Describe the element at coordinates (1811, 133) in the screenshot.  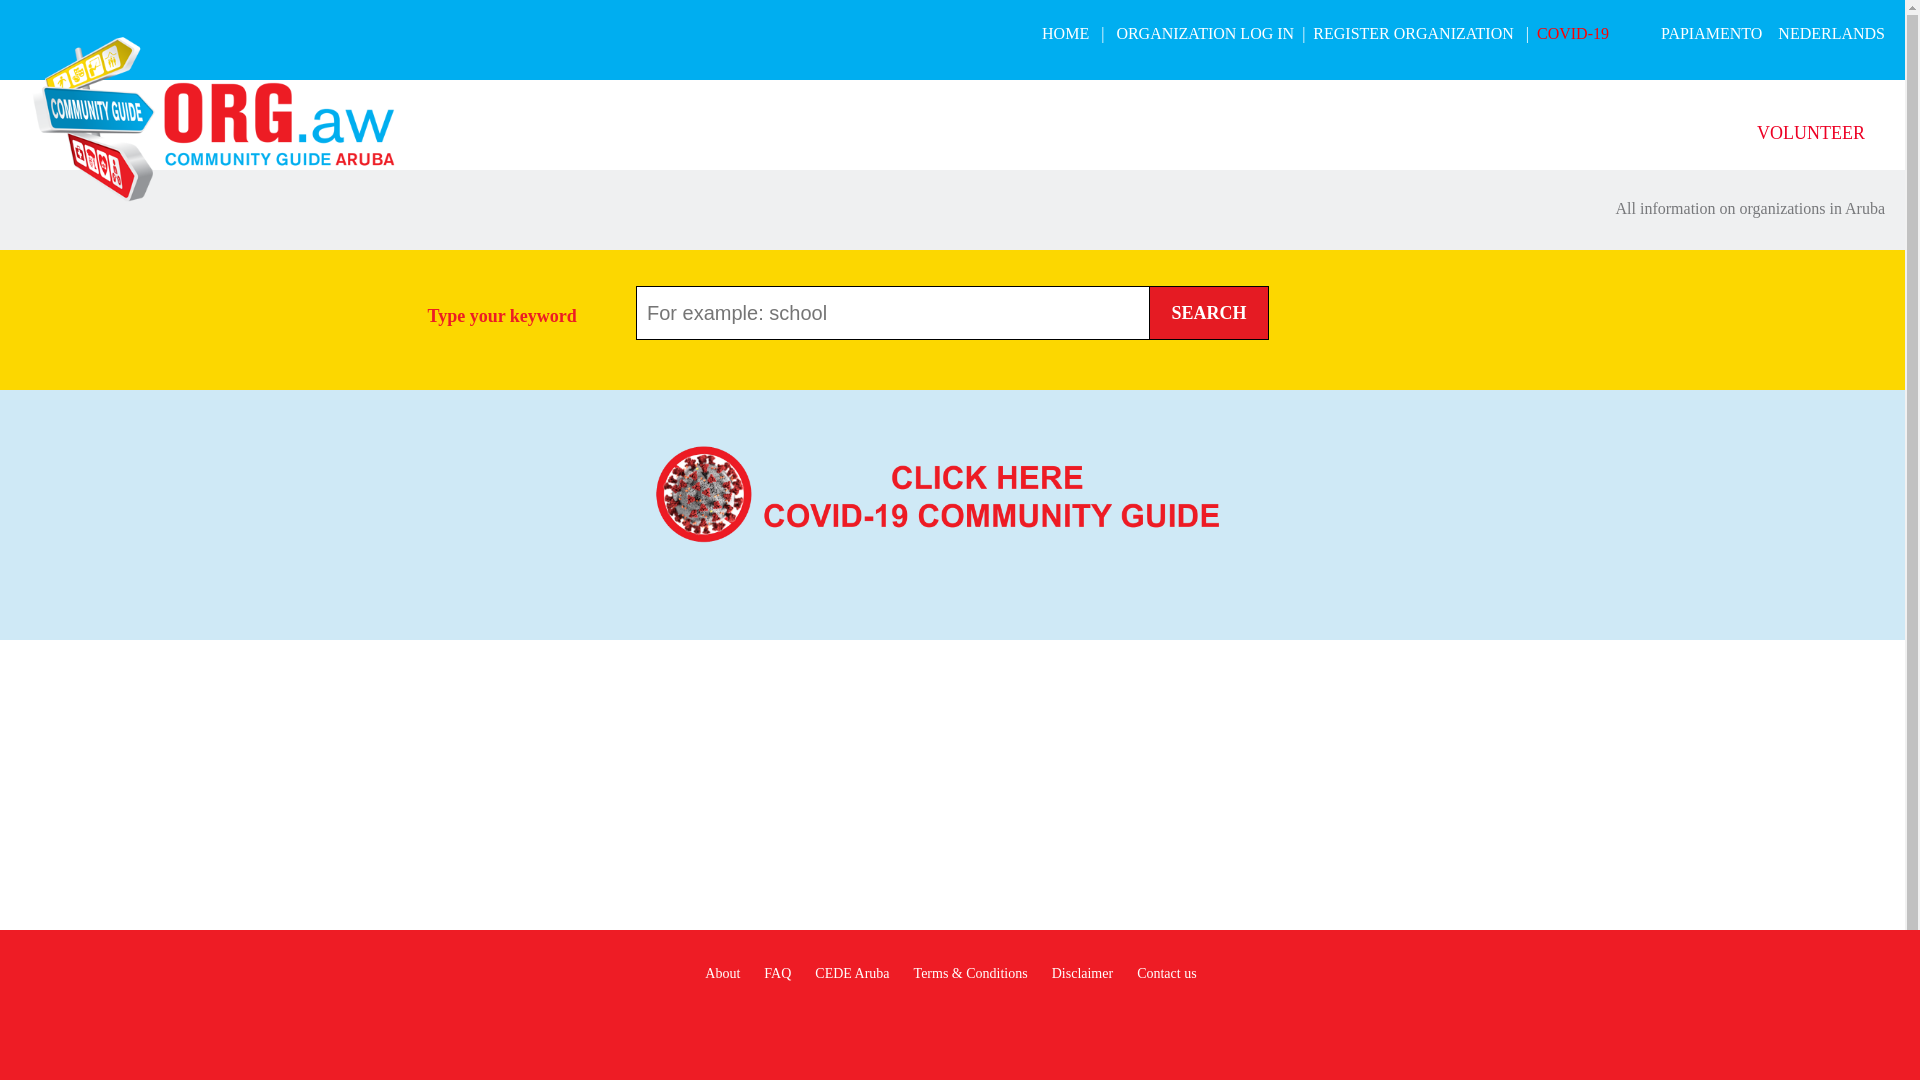
I see `VOLUNTEER` at that location.